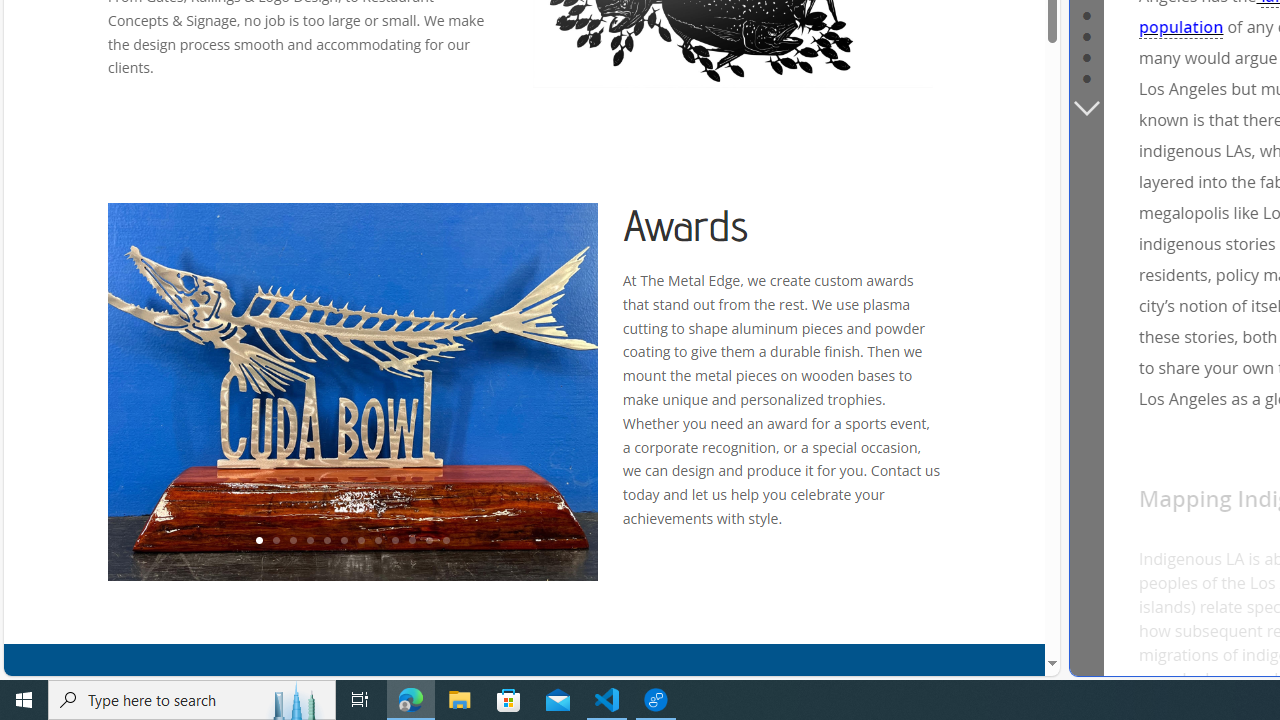  I want to click on 8, so click(377, 541).